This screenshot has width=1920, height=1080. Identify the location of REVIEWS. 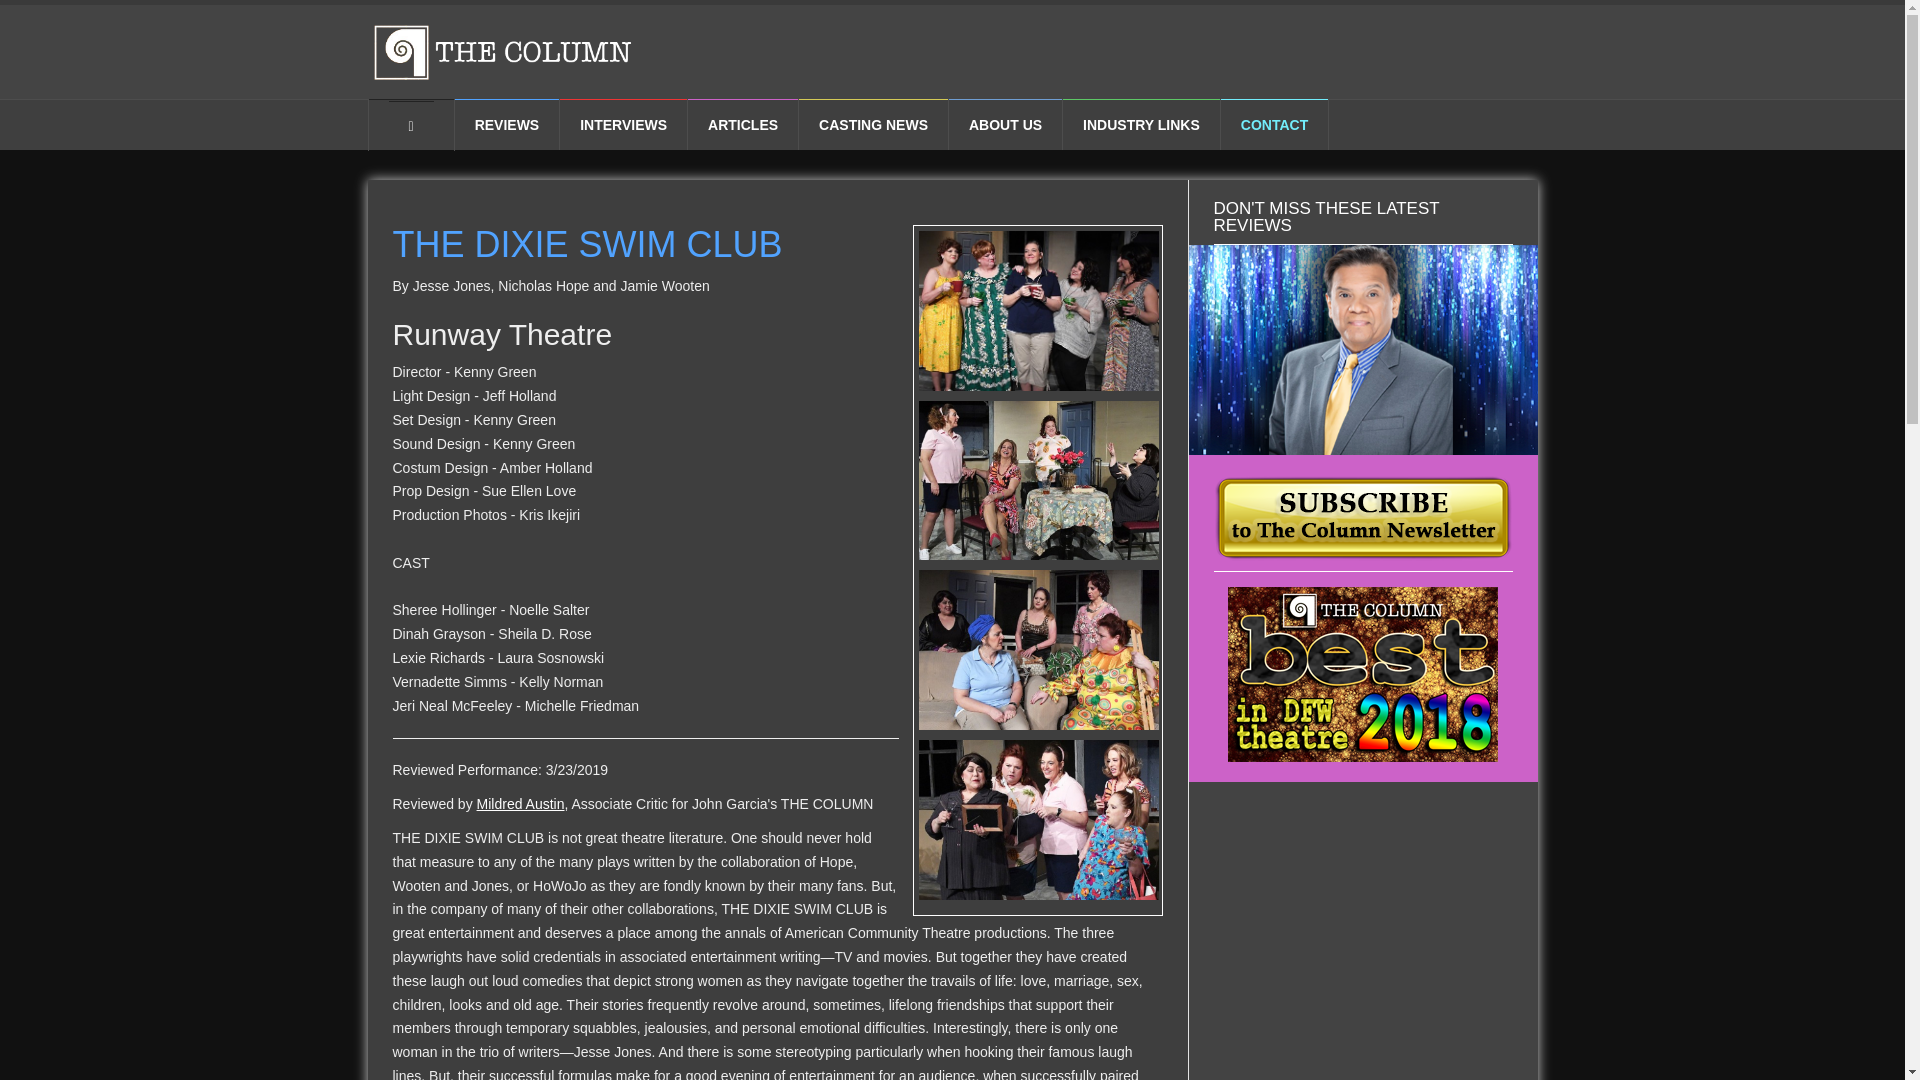
(508, 124).